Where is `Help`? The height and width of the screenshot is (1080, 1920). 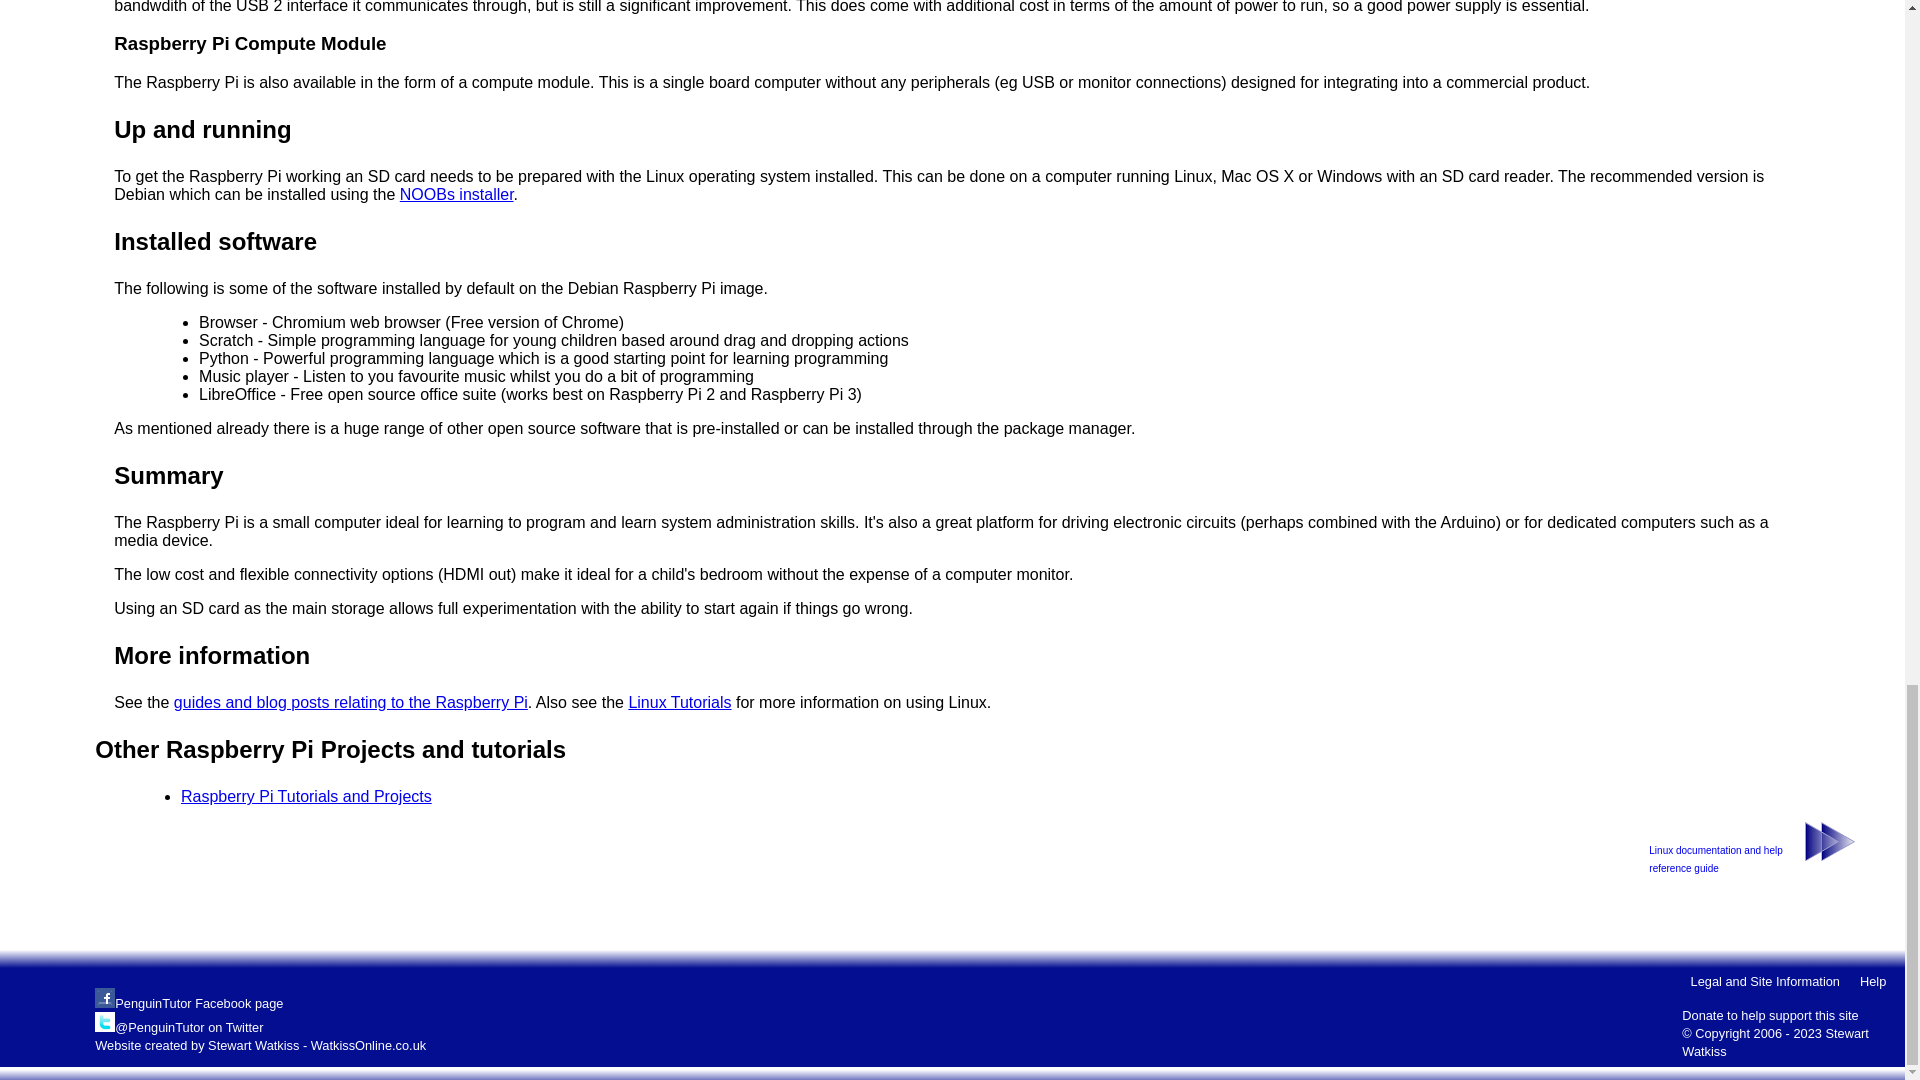 Help is located at coordinates (1872, 982).